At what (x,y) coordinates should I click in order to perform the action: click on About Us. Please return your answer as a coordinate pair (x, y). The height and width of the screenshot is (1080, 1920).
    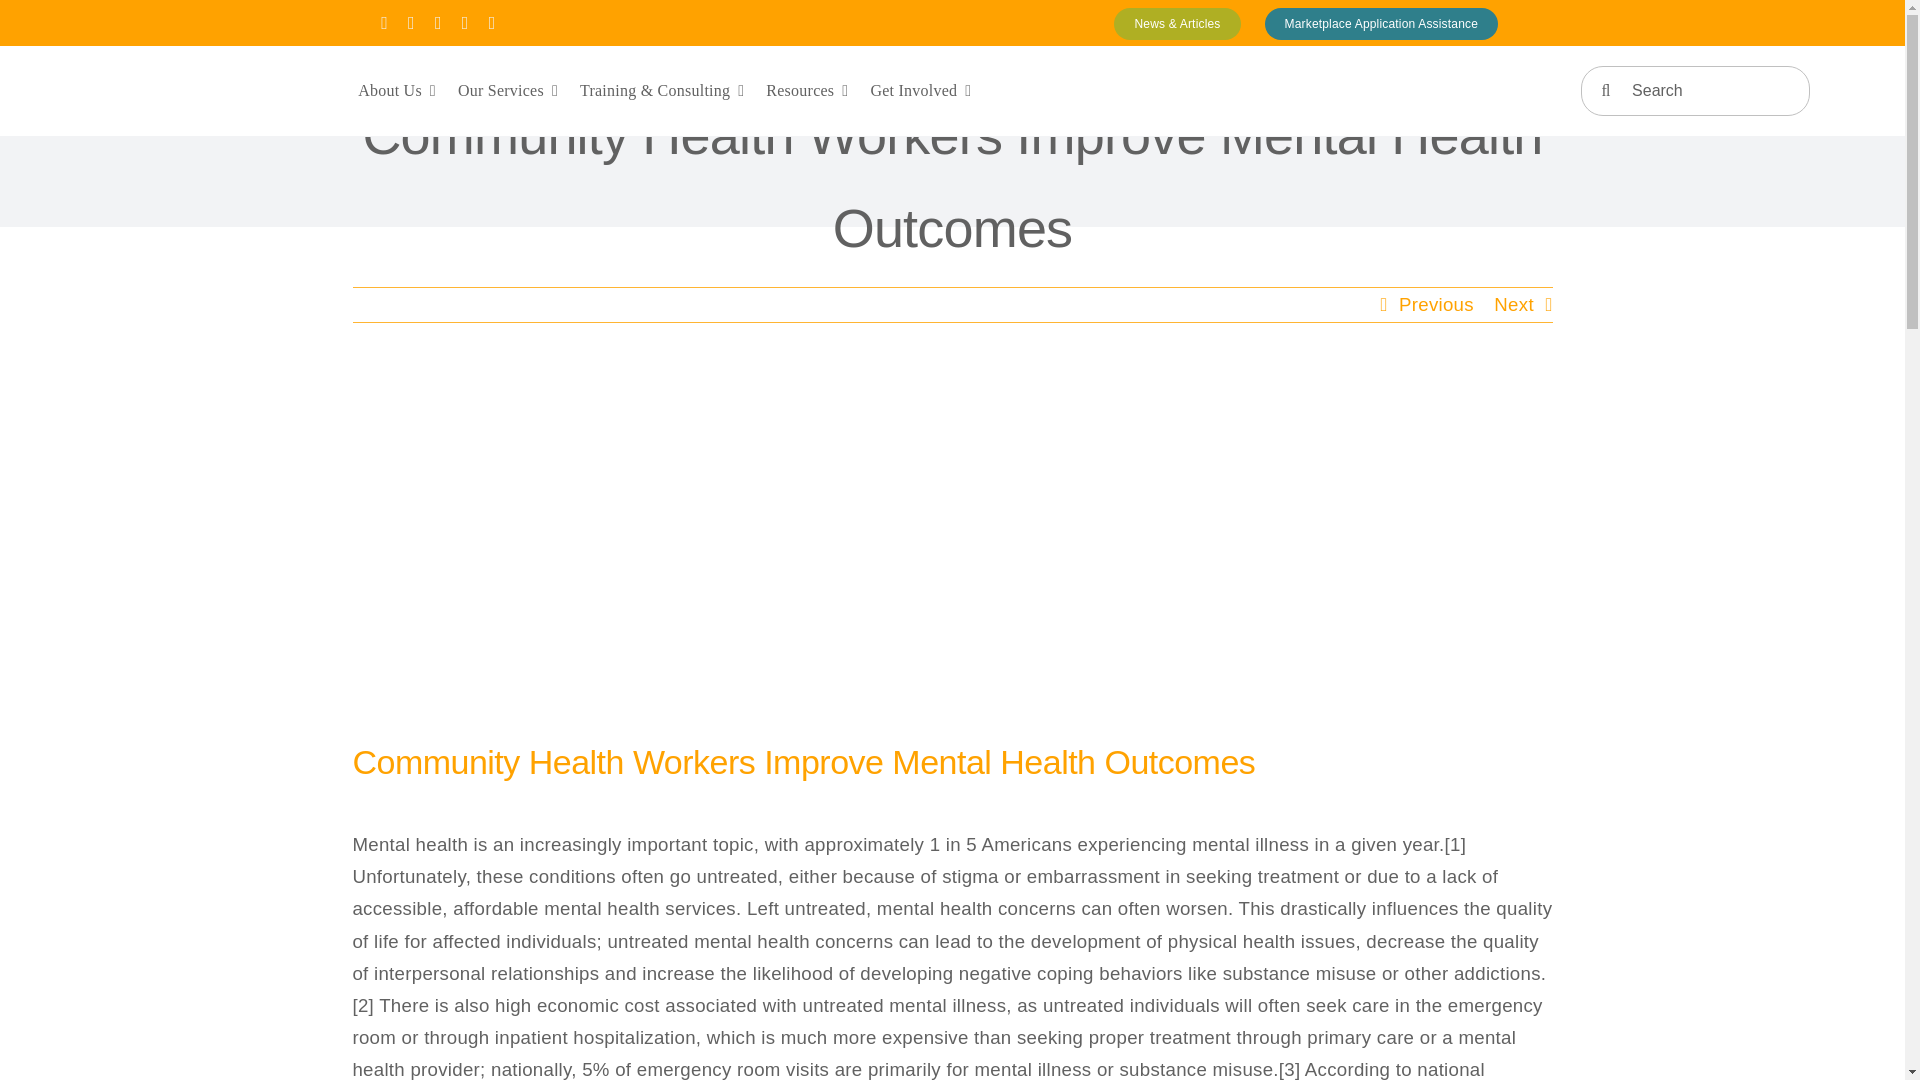
    Looking at the image, I should click on (396, 90).